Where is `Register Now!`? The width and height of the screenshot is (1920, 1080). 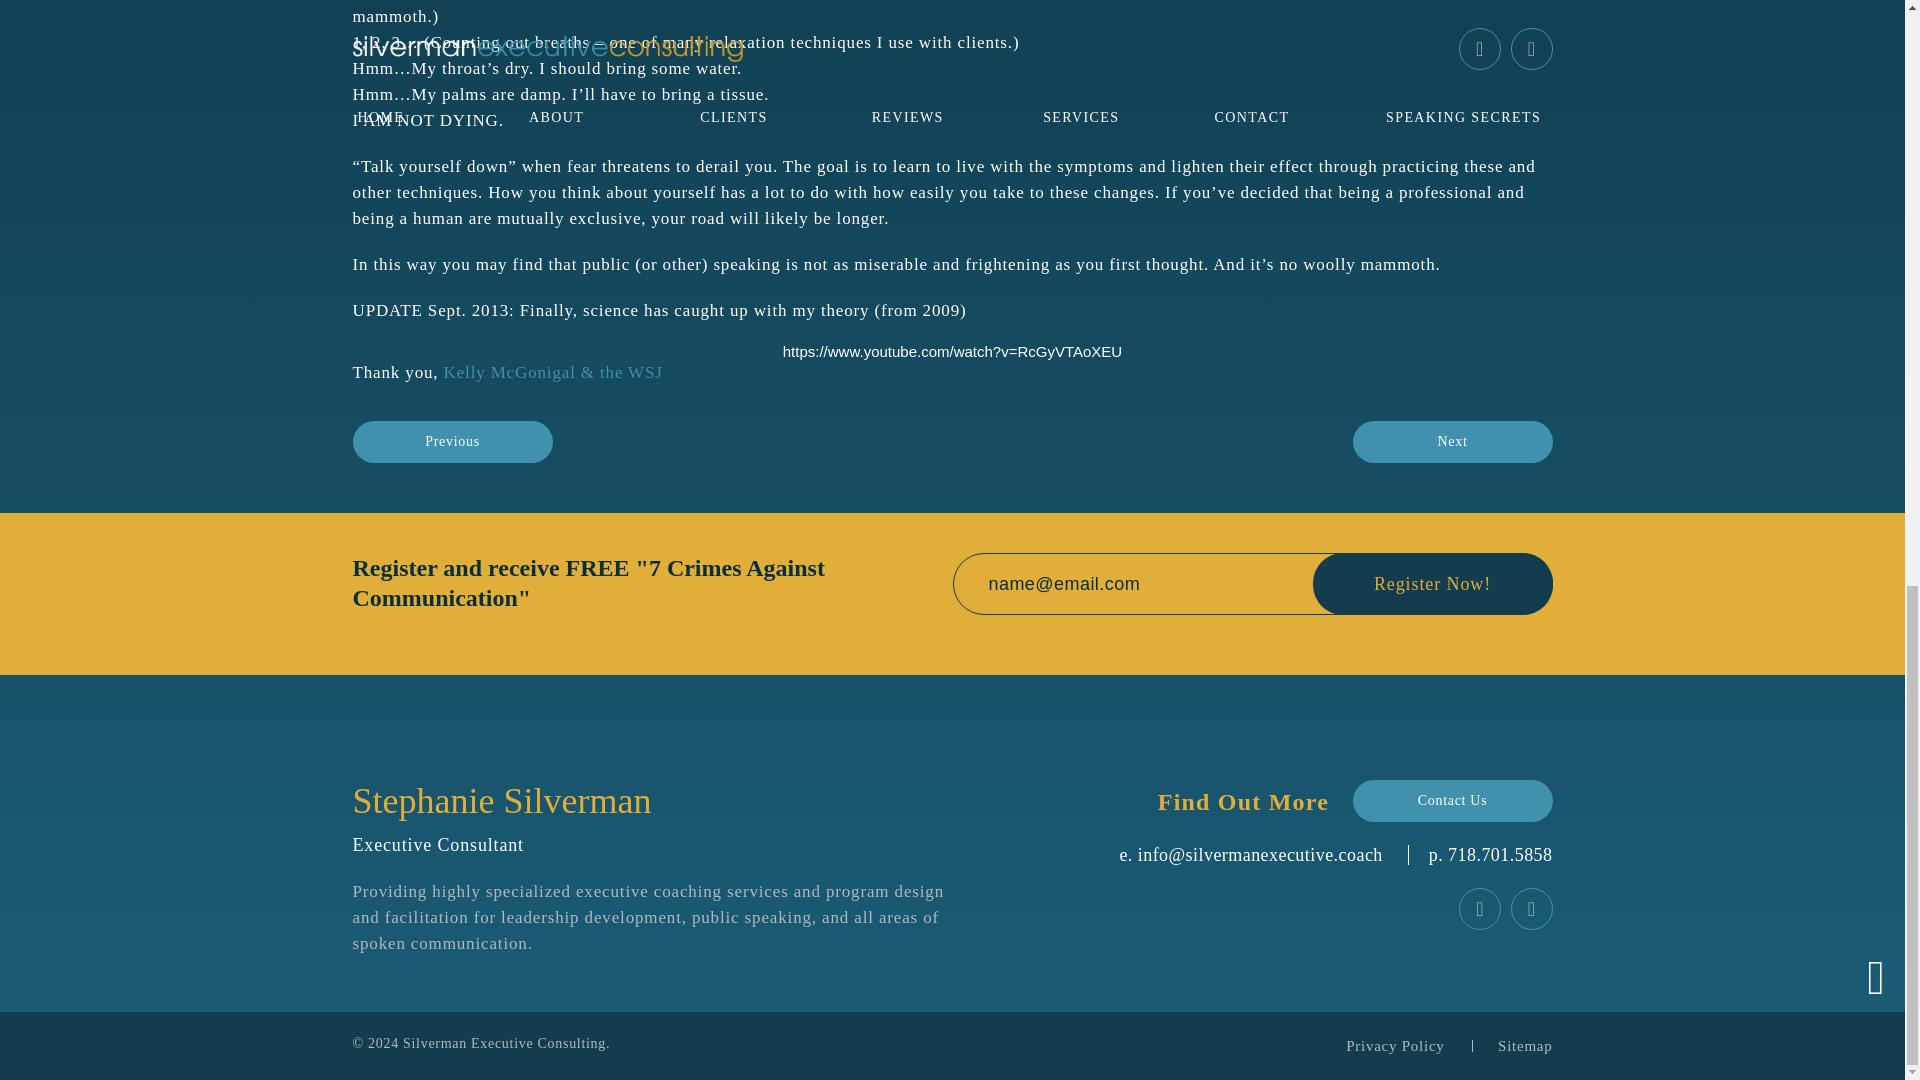
Register Now! is located at coordinates (1431, 583).